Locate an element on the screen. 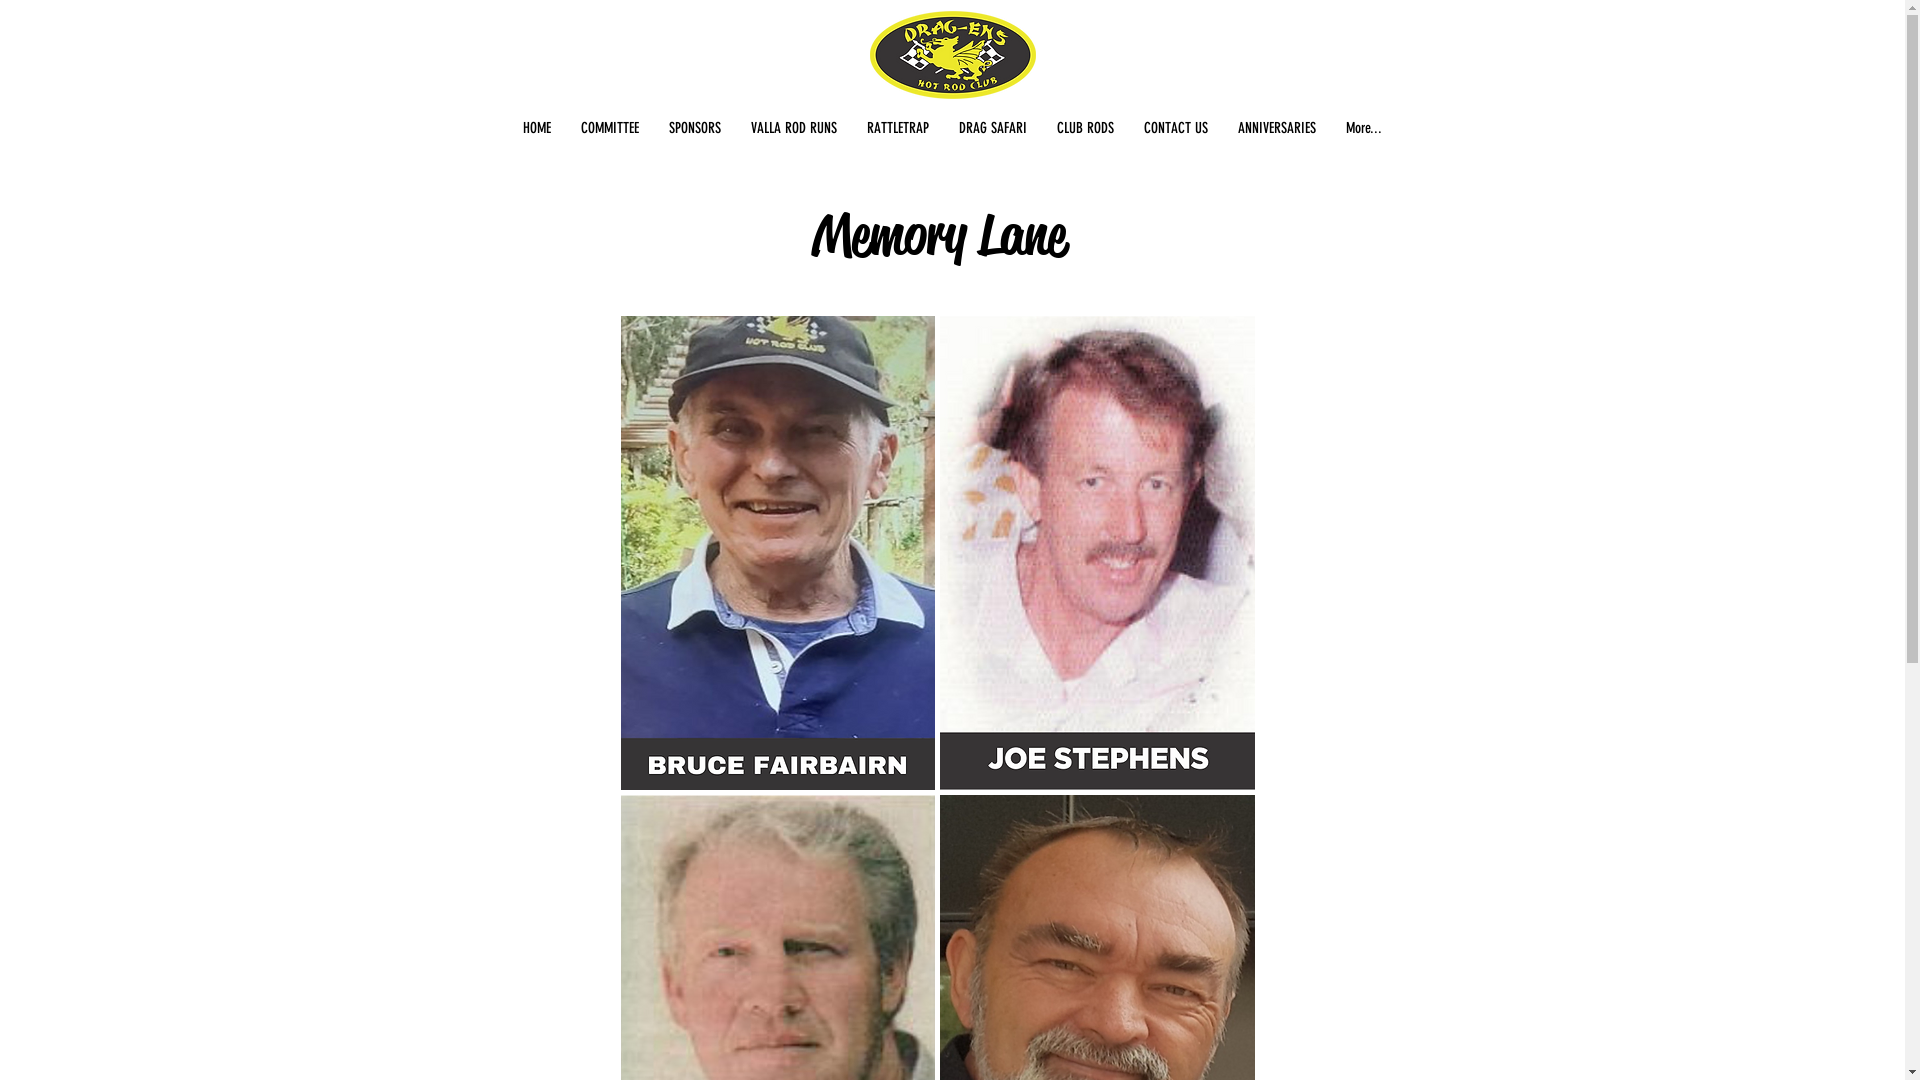 The image size is (1920, 1080). VALLA ROD RUNS is located at coordinates (794, 128).